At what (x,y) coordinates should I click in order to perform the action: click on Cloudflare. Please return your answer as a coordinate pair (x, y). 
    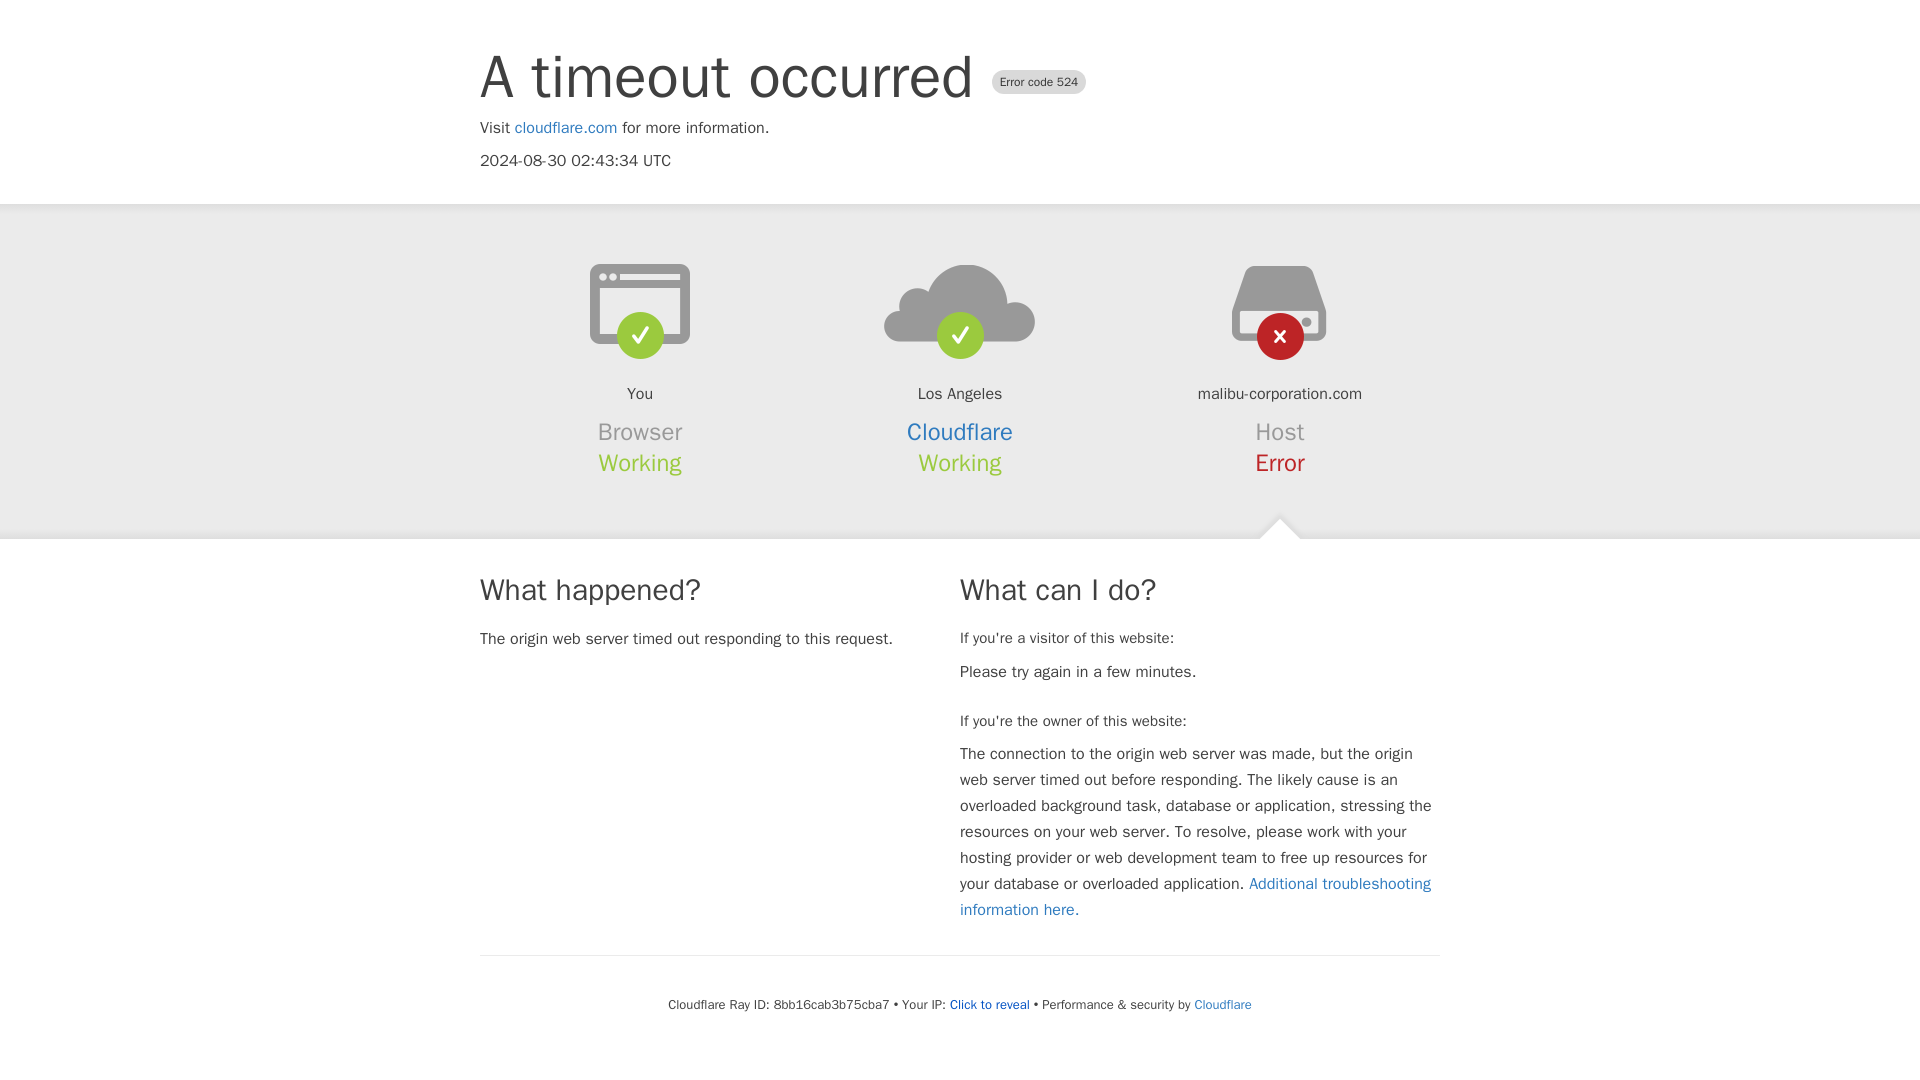
    Looking at the image, I should click on (960, 432).